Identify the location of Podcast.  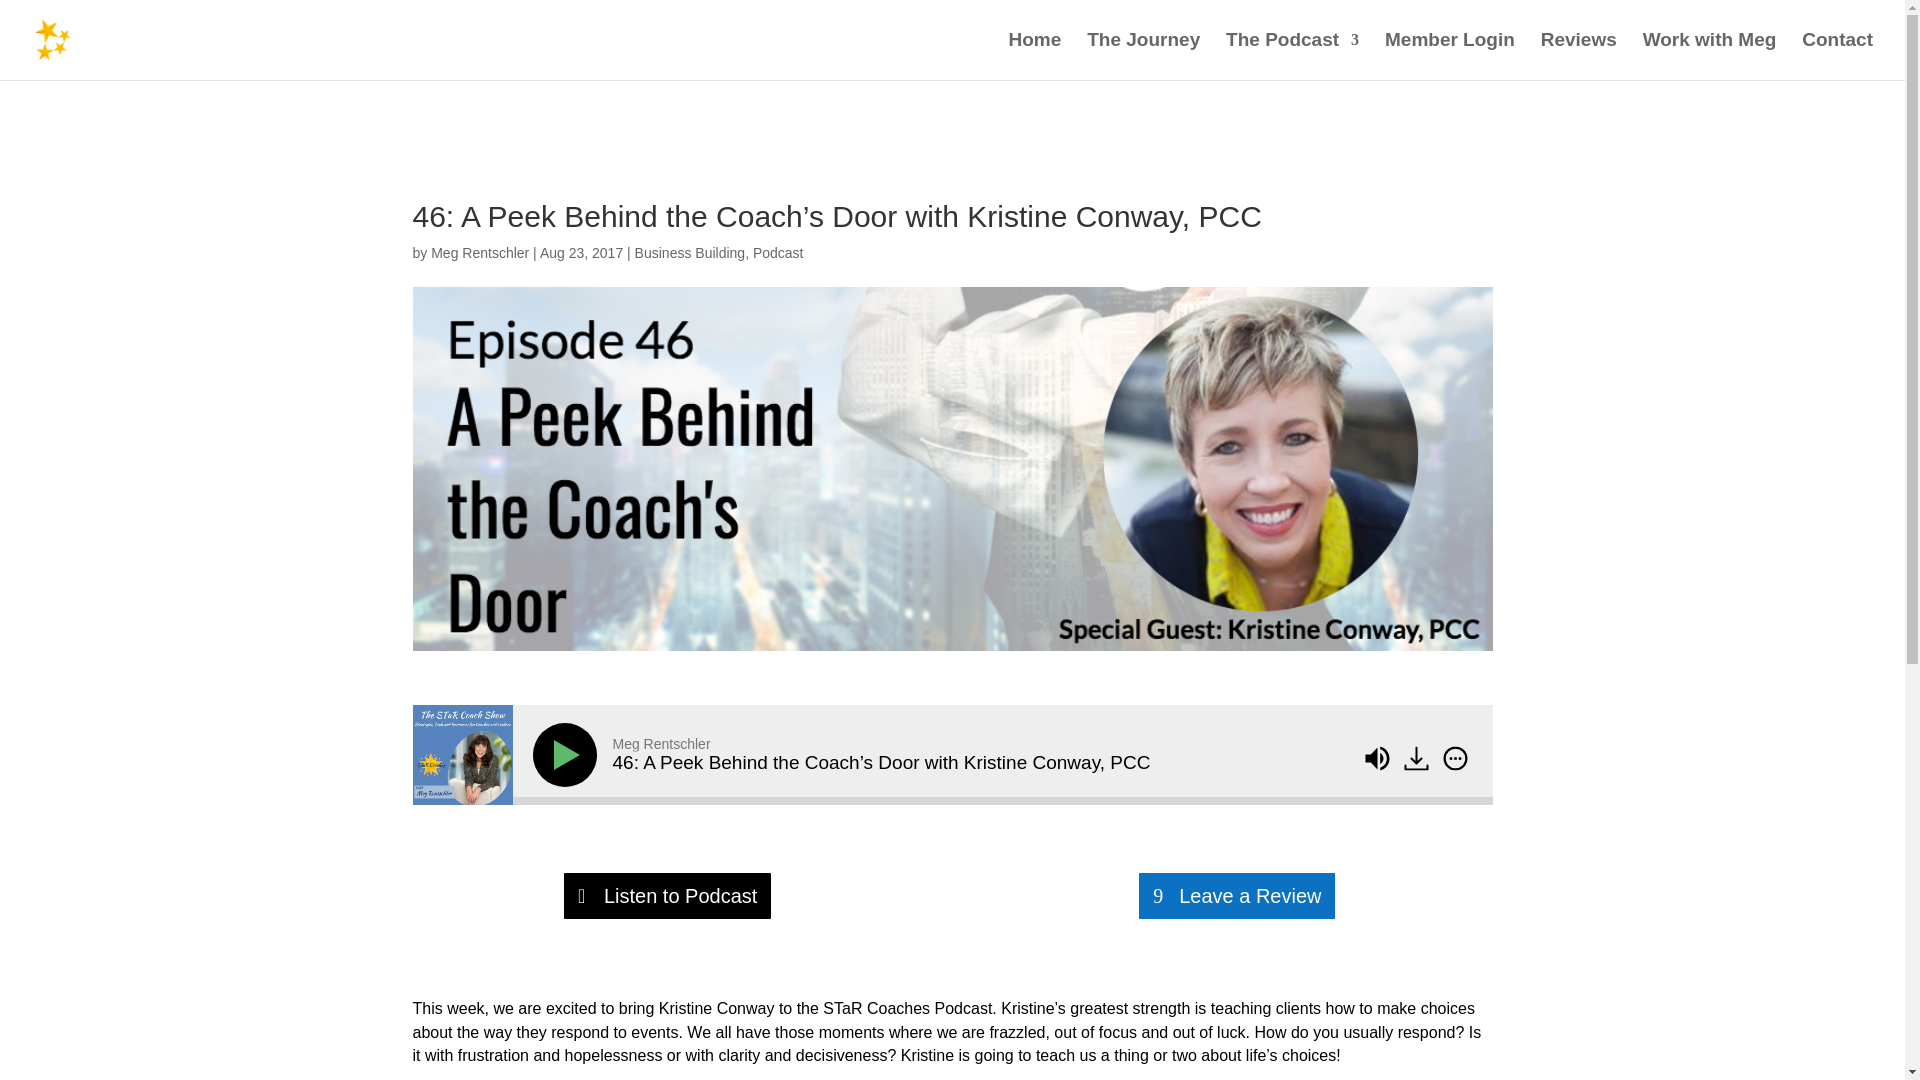
(778, 253).